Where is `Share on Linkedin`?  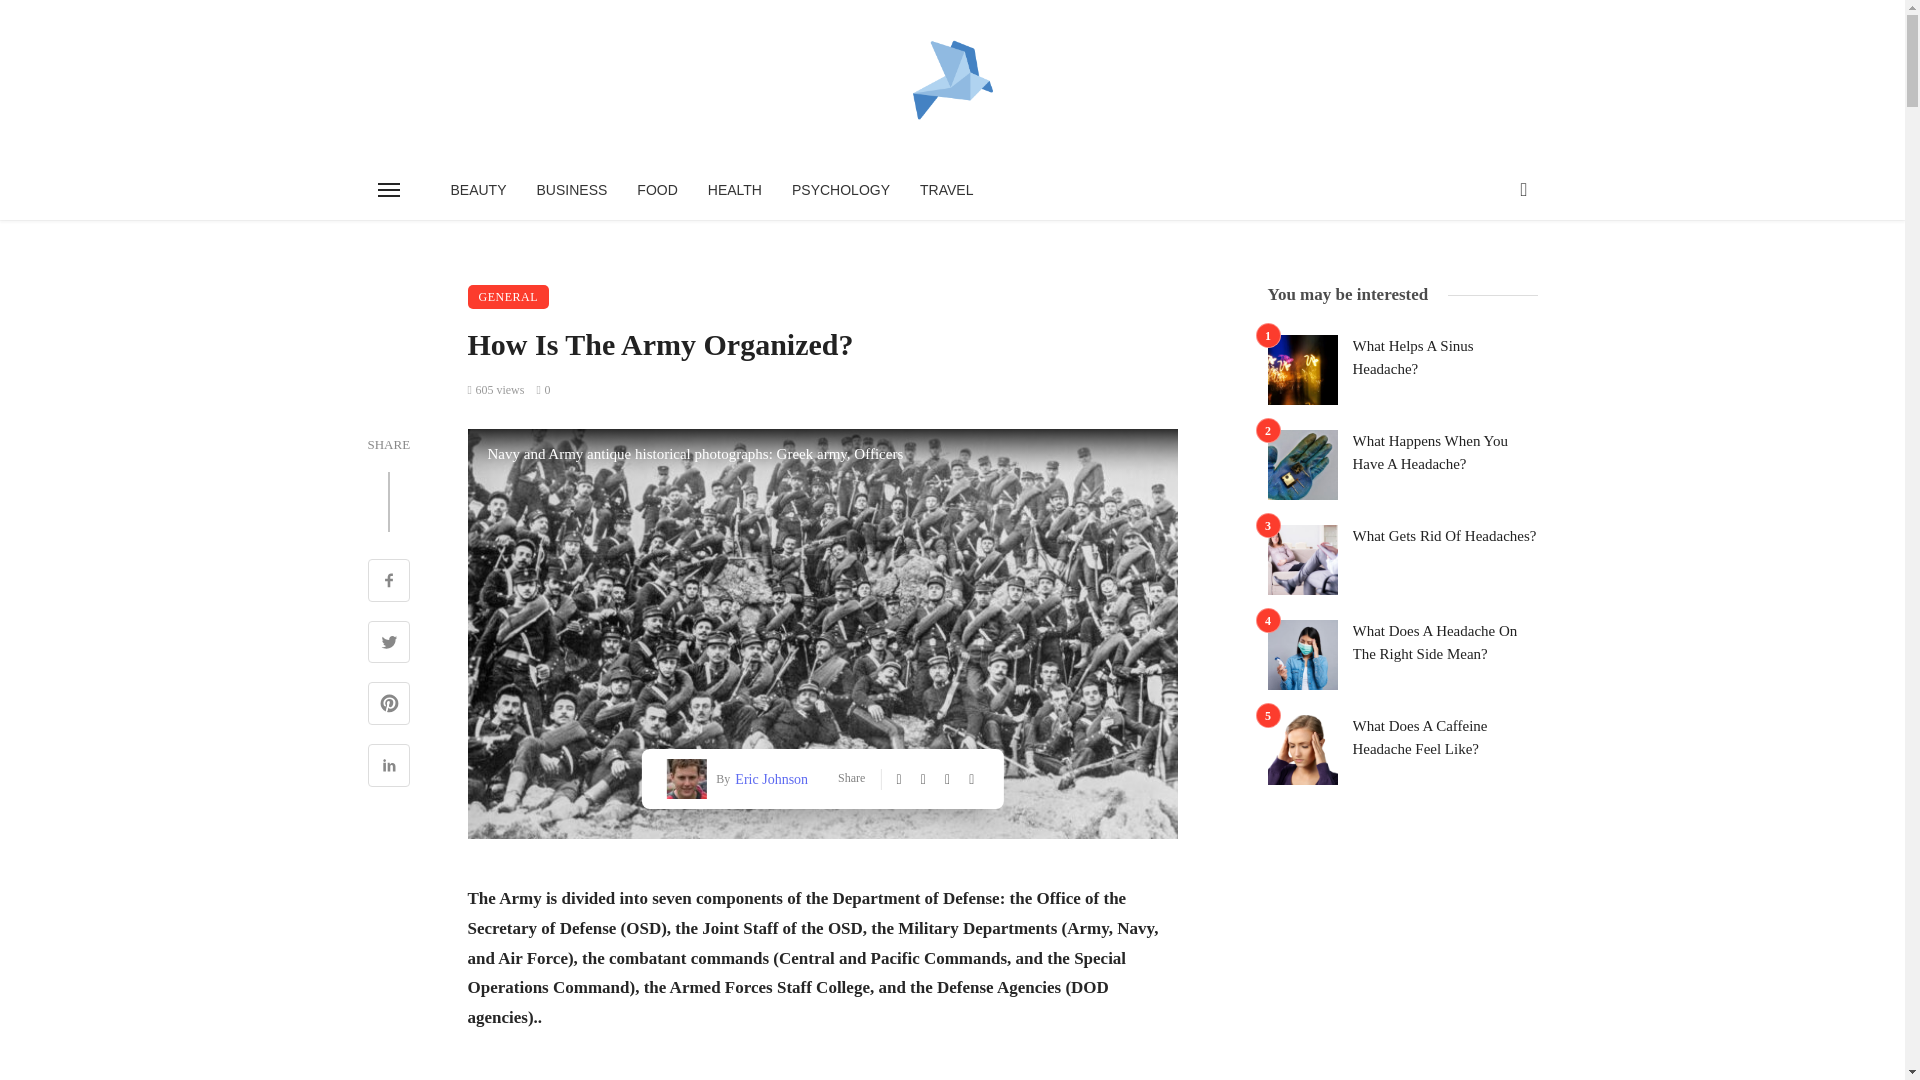
Share on Linkedin is located at coordinates (389, 768).